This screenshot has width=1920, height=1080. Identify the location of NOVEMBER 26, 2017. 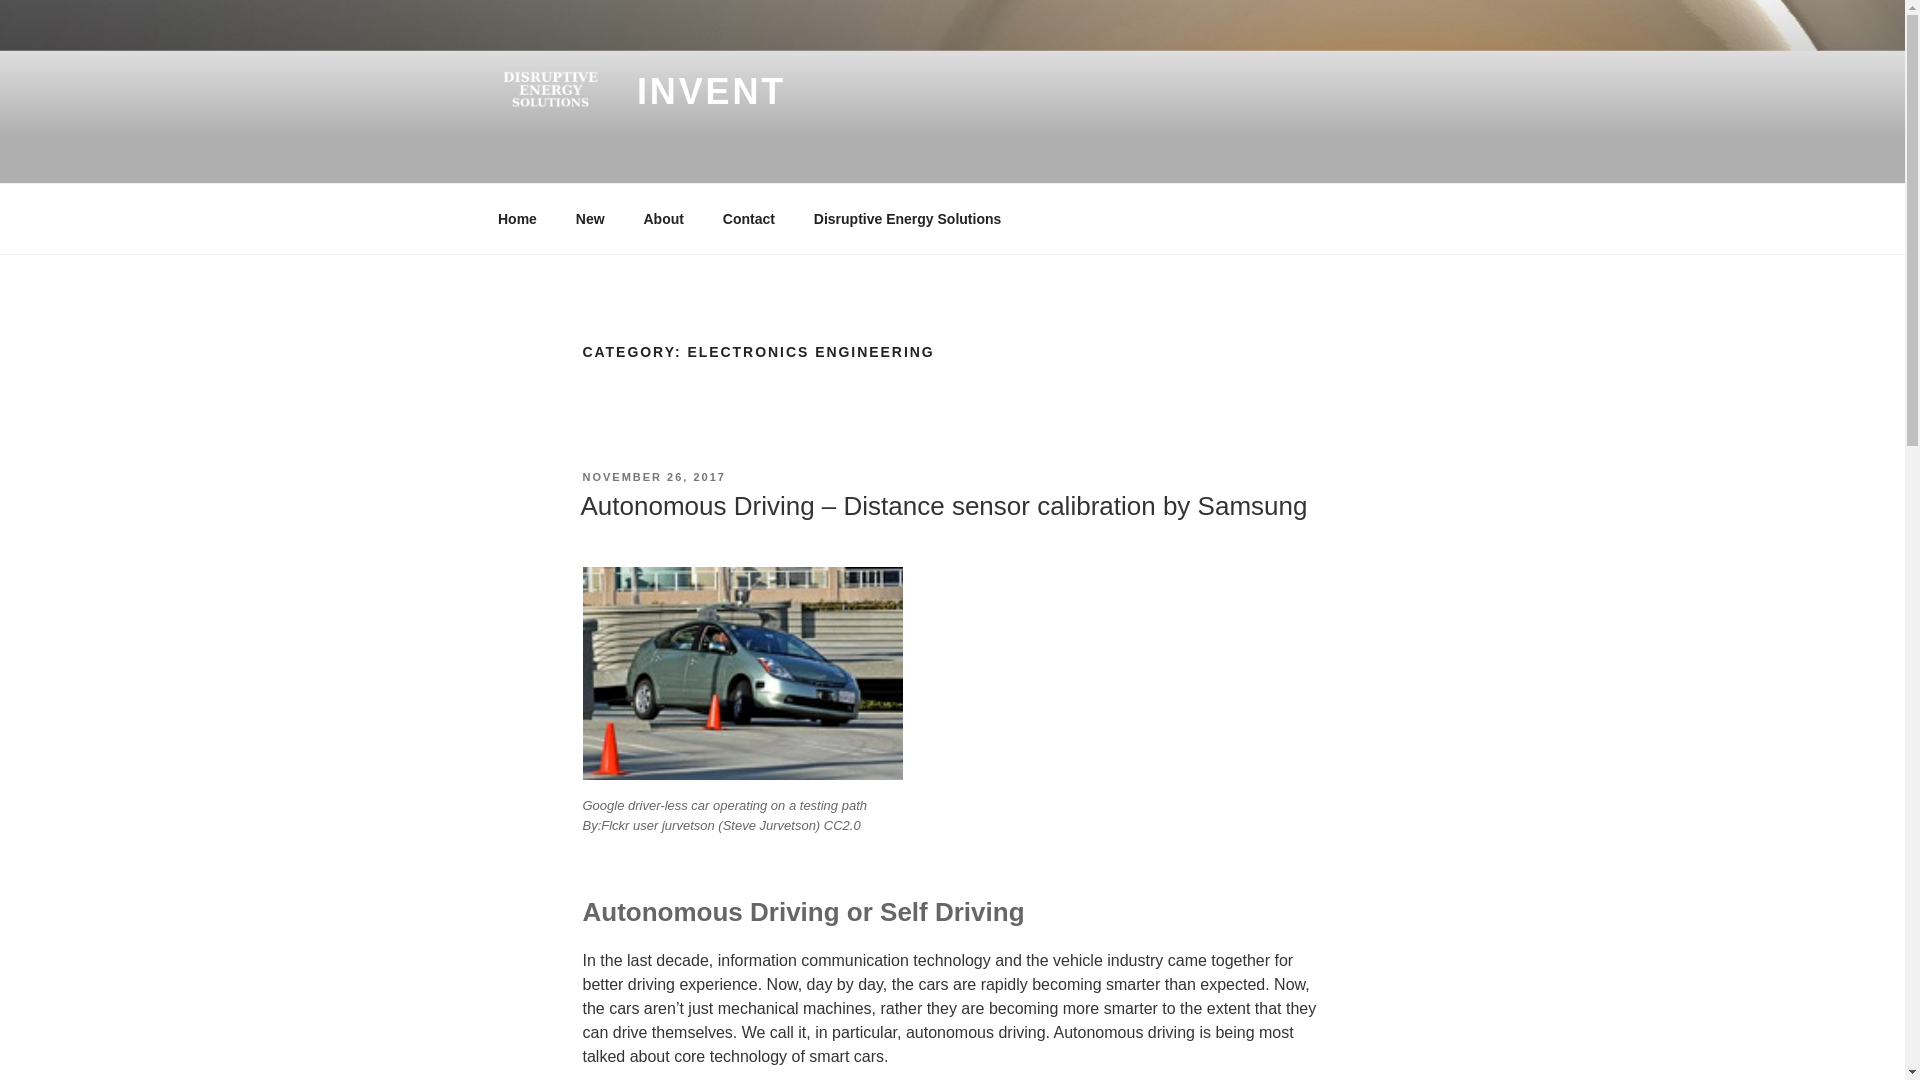
(653, 476).